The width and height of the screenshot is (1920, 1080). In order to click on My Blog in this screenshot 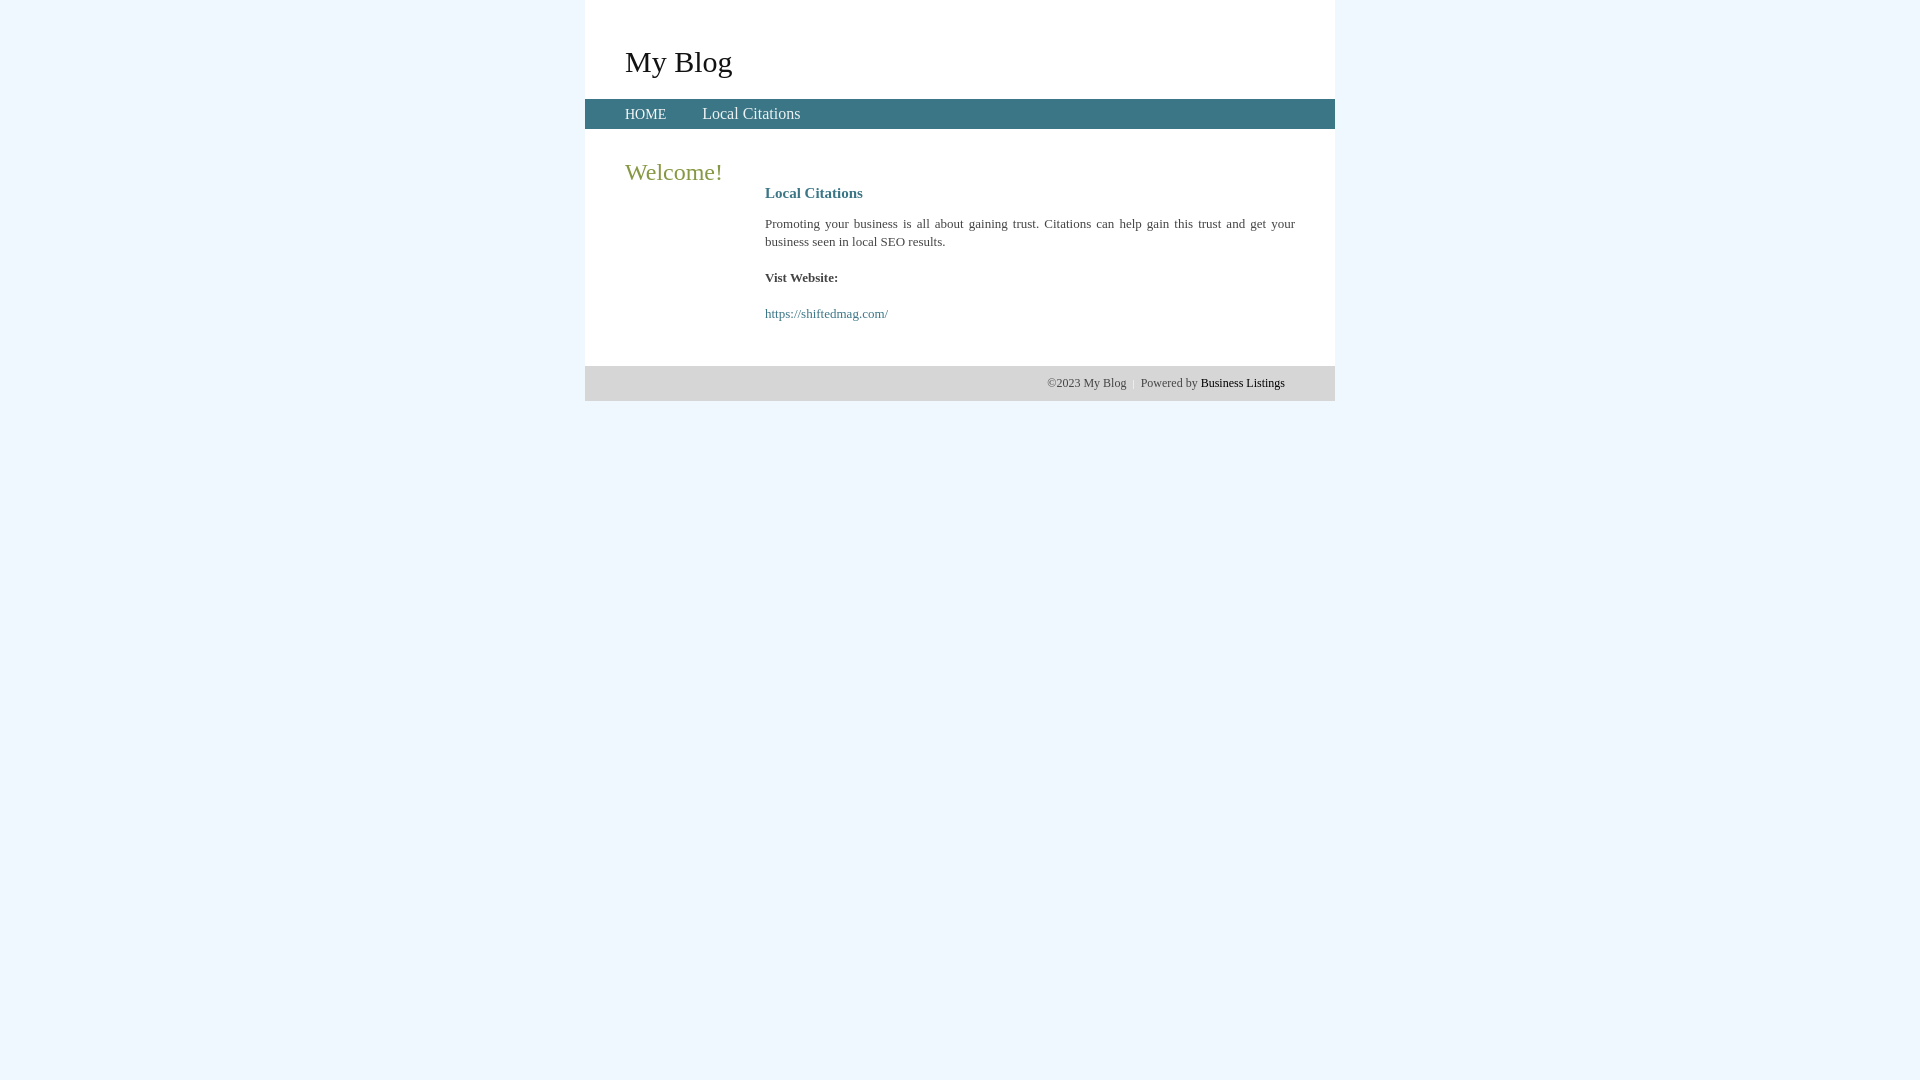, I will do `click(679, 61)`.